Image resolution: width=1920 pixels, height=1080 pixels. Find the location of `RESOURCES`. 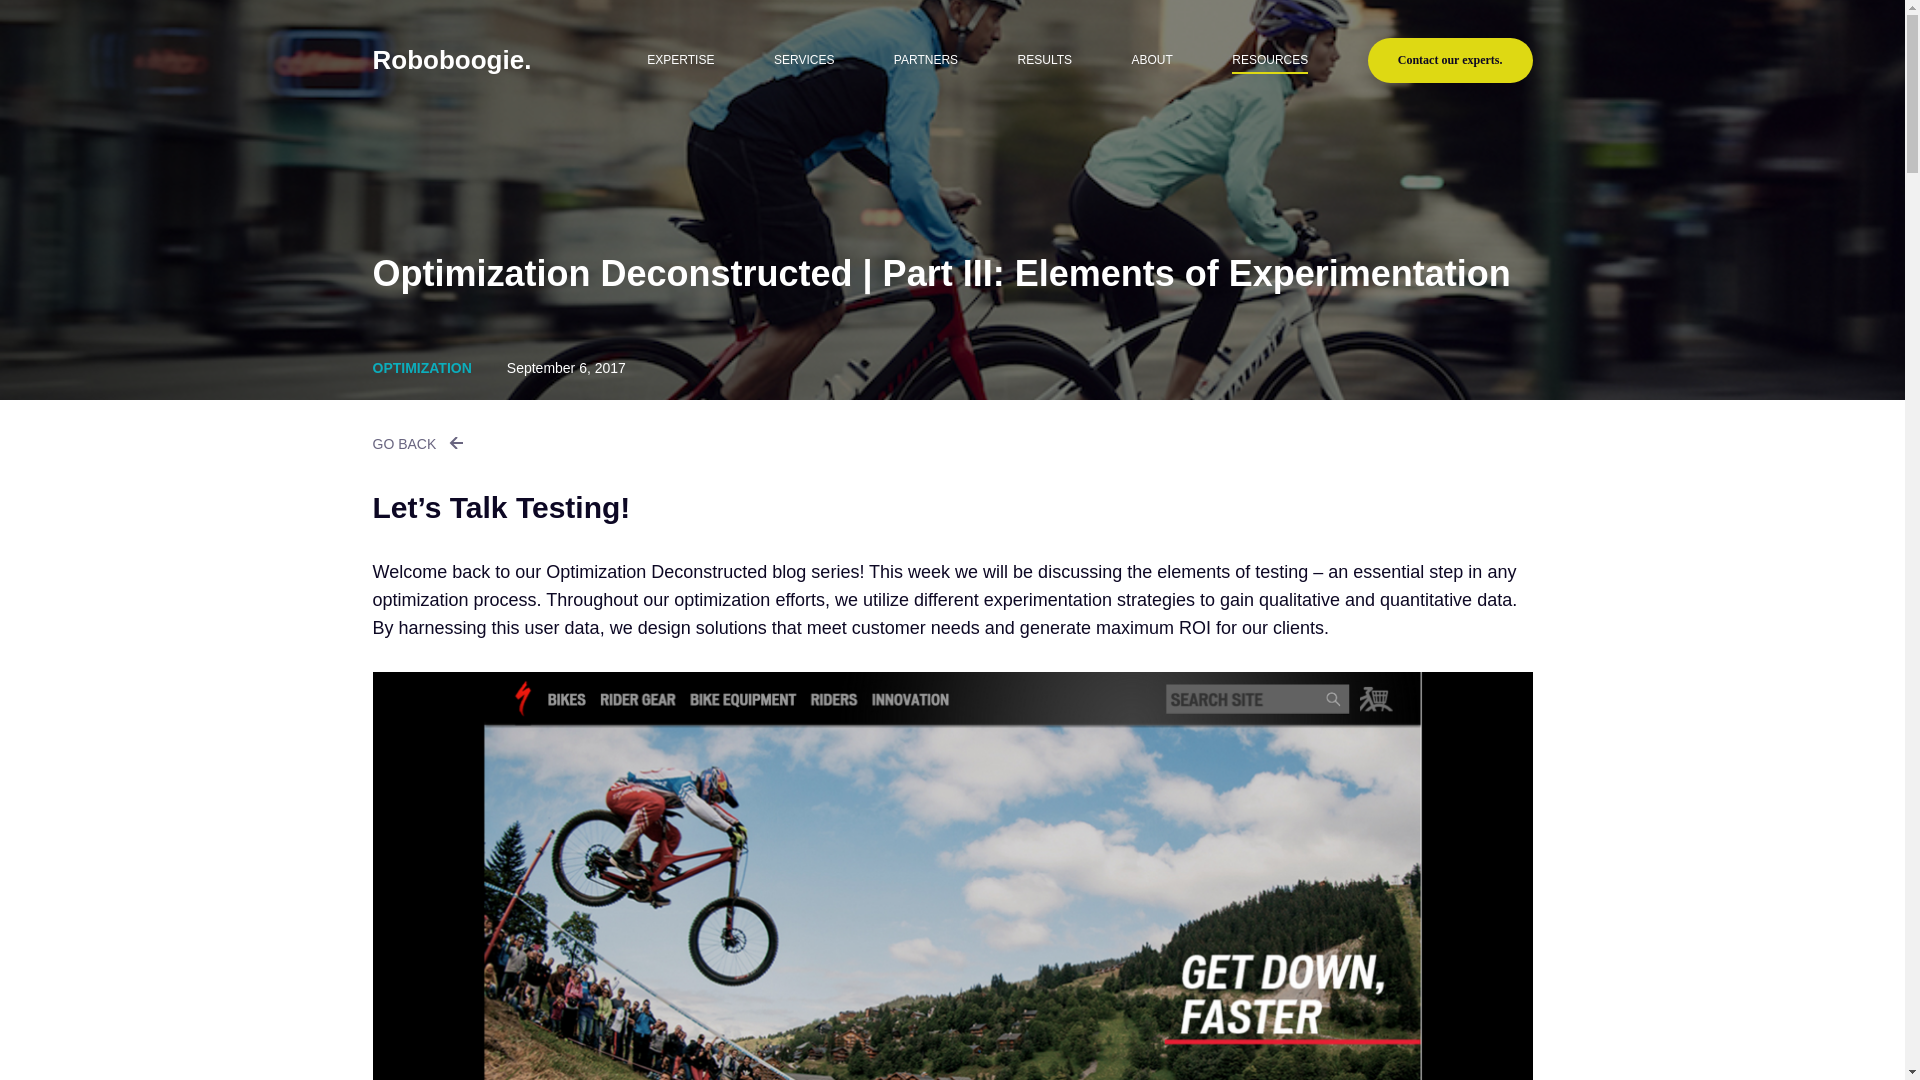

RESOURCES is located at coordinates (1270, 61).